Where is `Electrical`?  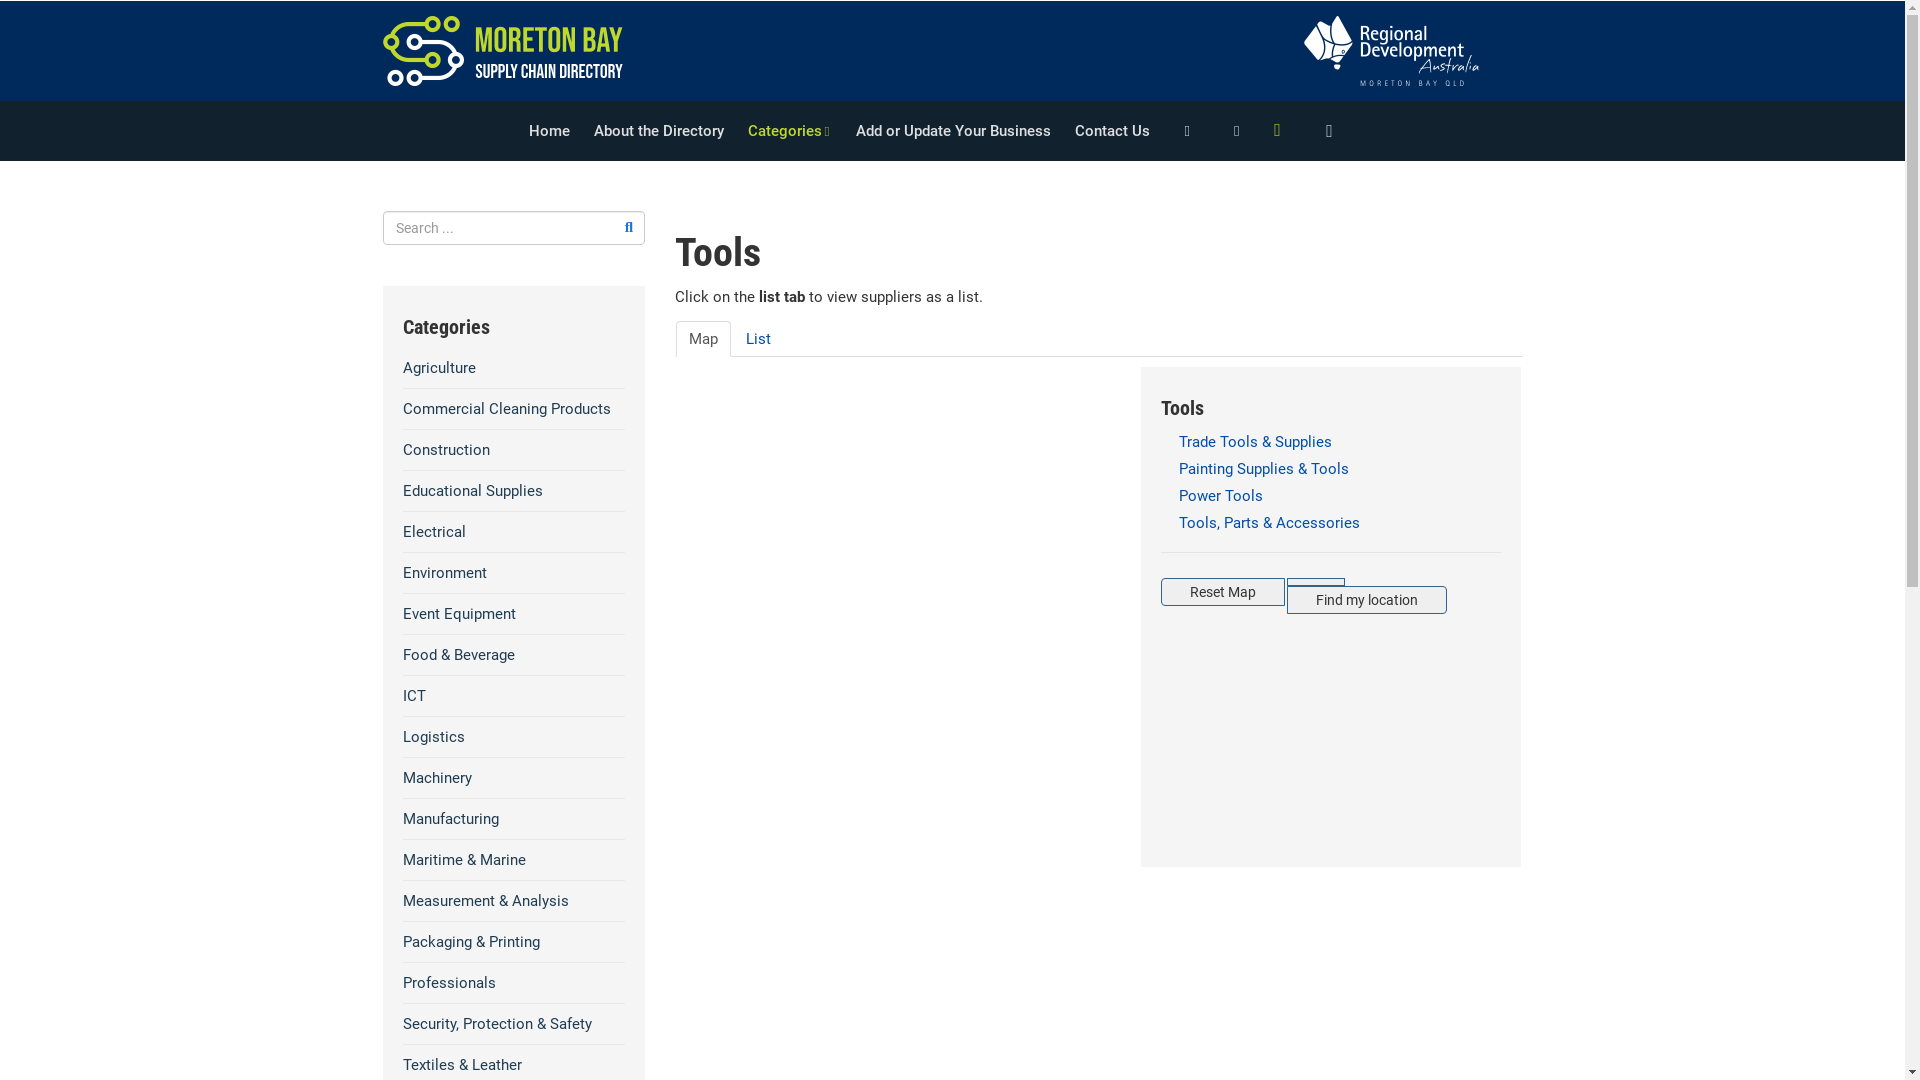
Electrical is located at coordinates (514, 532).